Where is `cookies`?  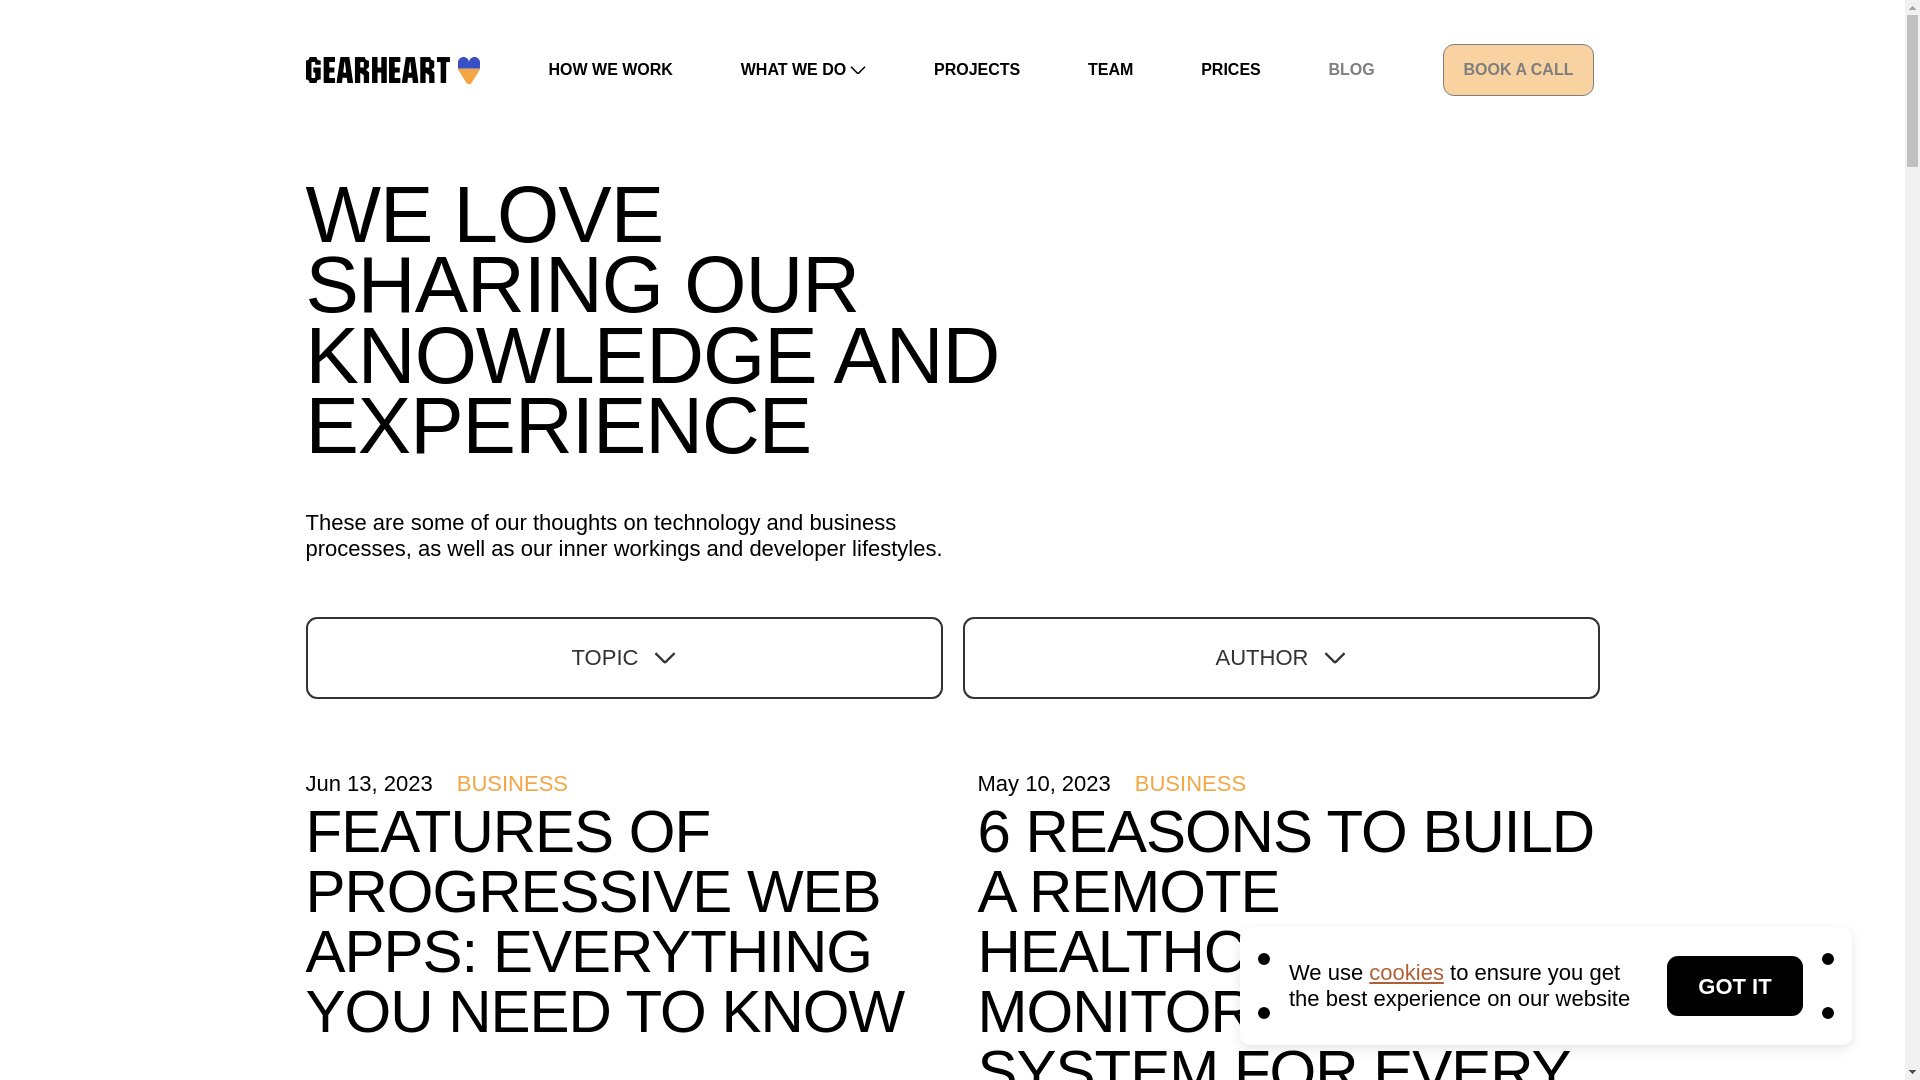
cookies is located at coordinates (1406, 972).